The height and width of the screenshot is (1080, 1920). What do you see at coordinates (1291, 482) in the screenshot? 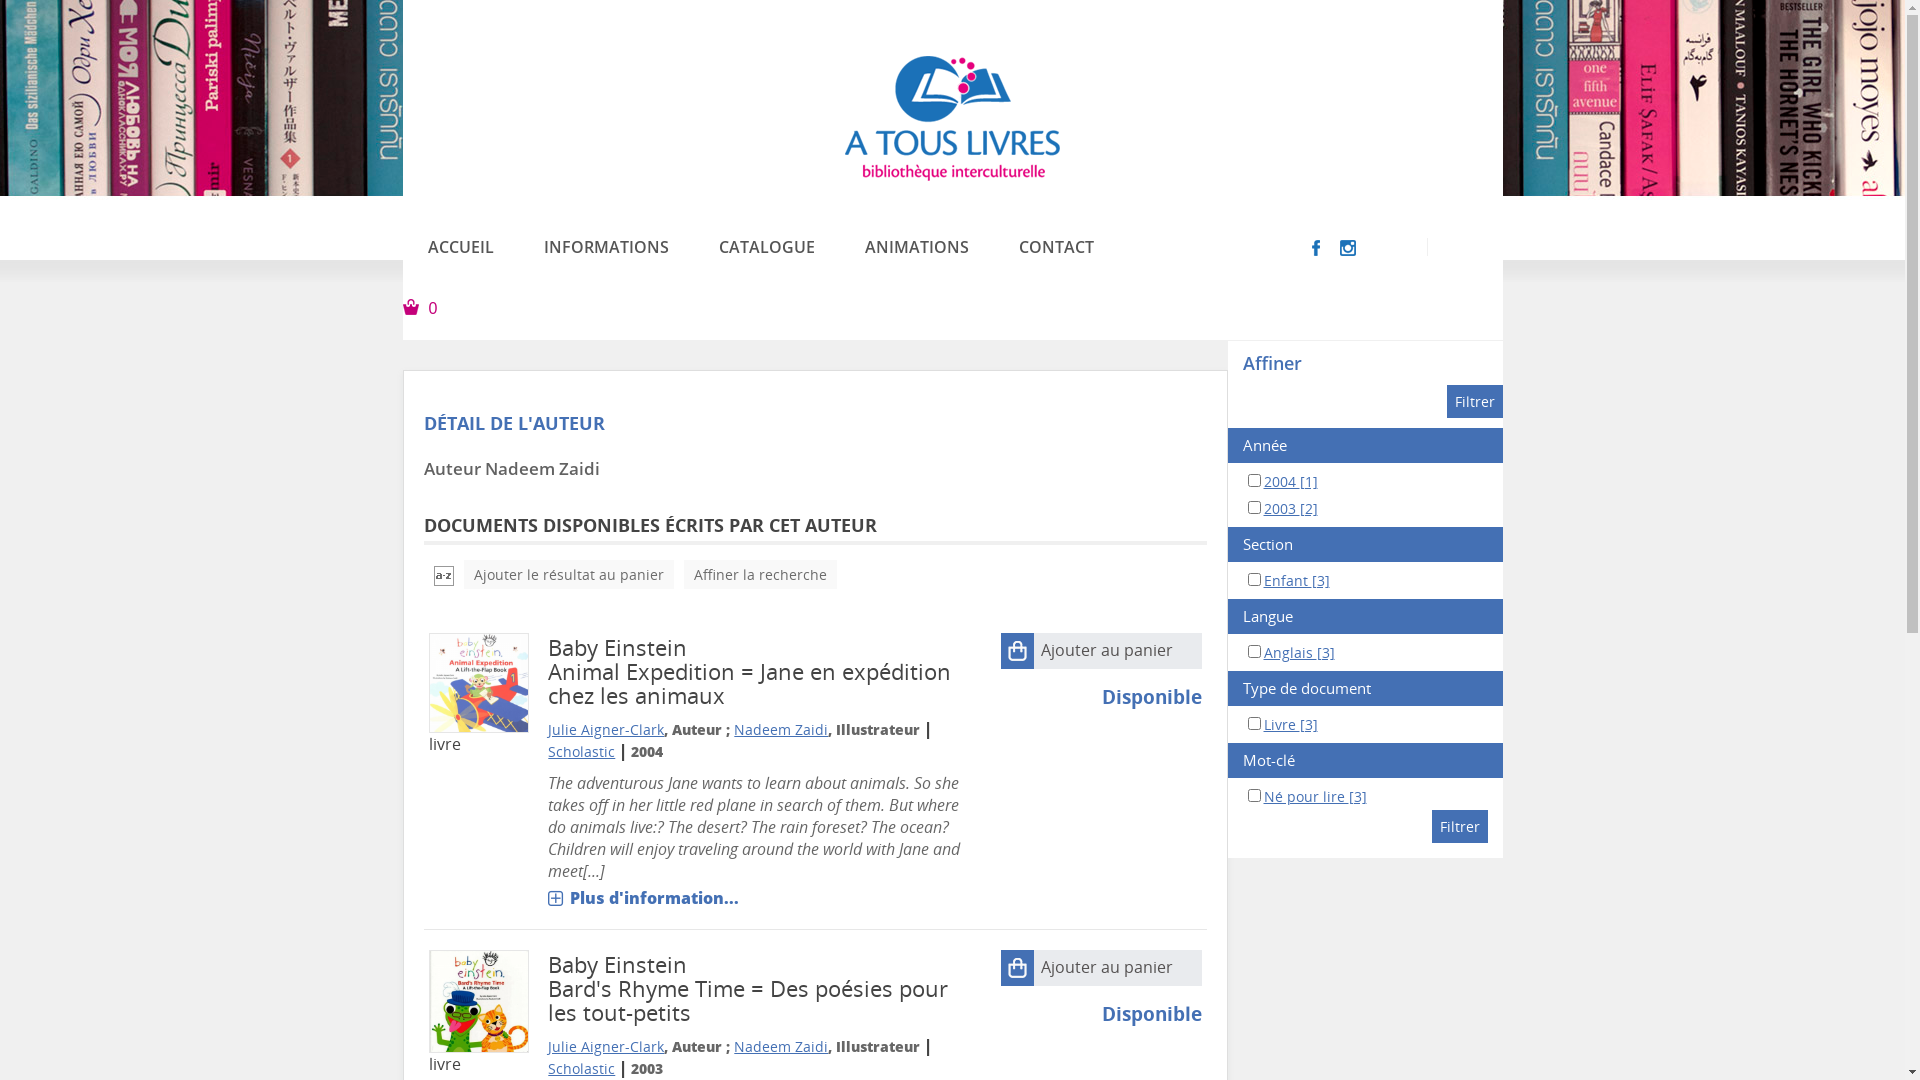
I see `2004 [1]` at bounding box center [1291, 482].